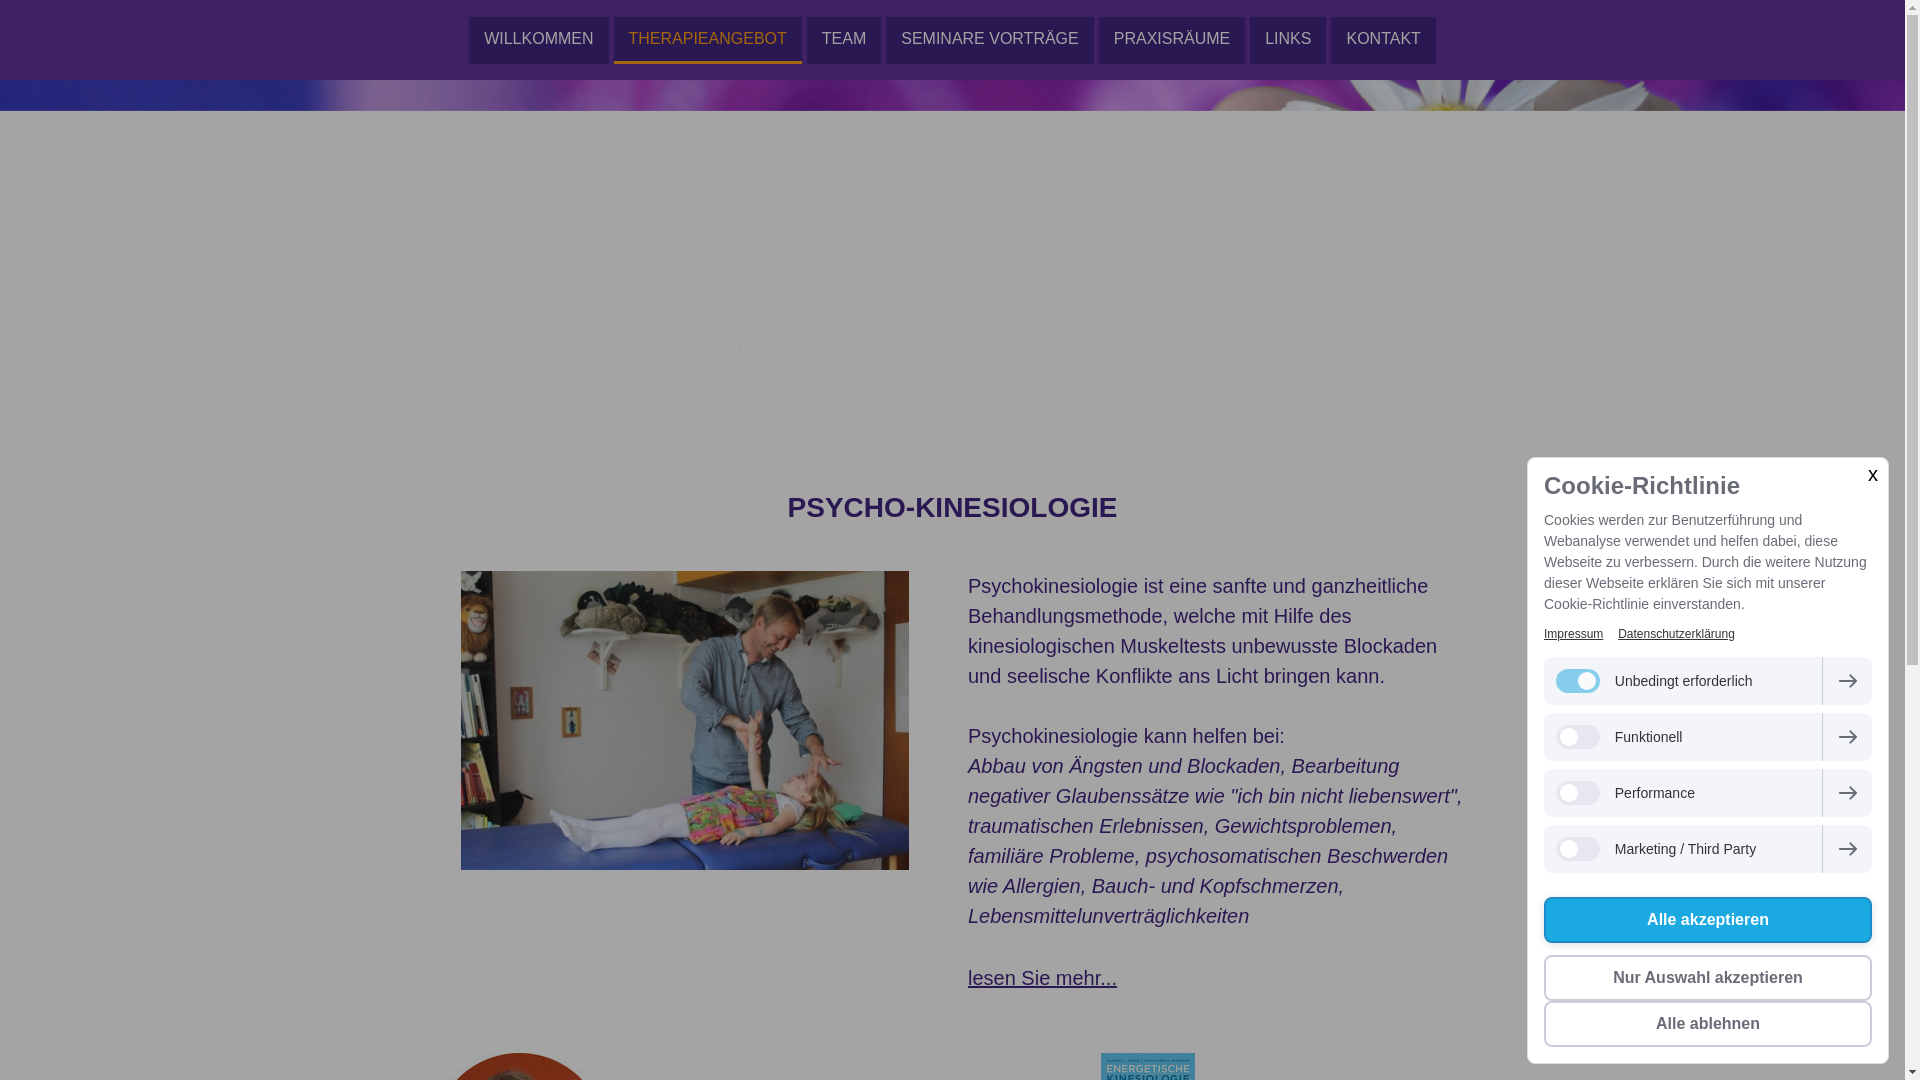 Image resolution: width=1920 pixels, height=1080 pixels. I want to click on WILLKOMMEN, so click(538, 40).